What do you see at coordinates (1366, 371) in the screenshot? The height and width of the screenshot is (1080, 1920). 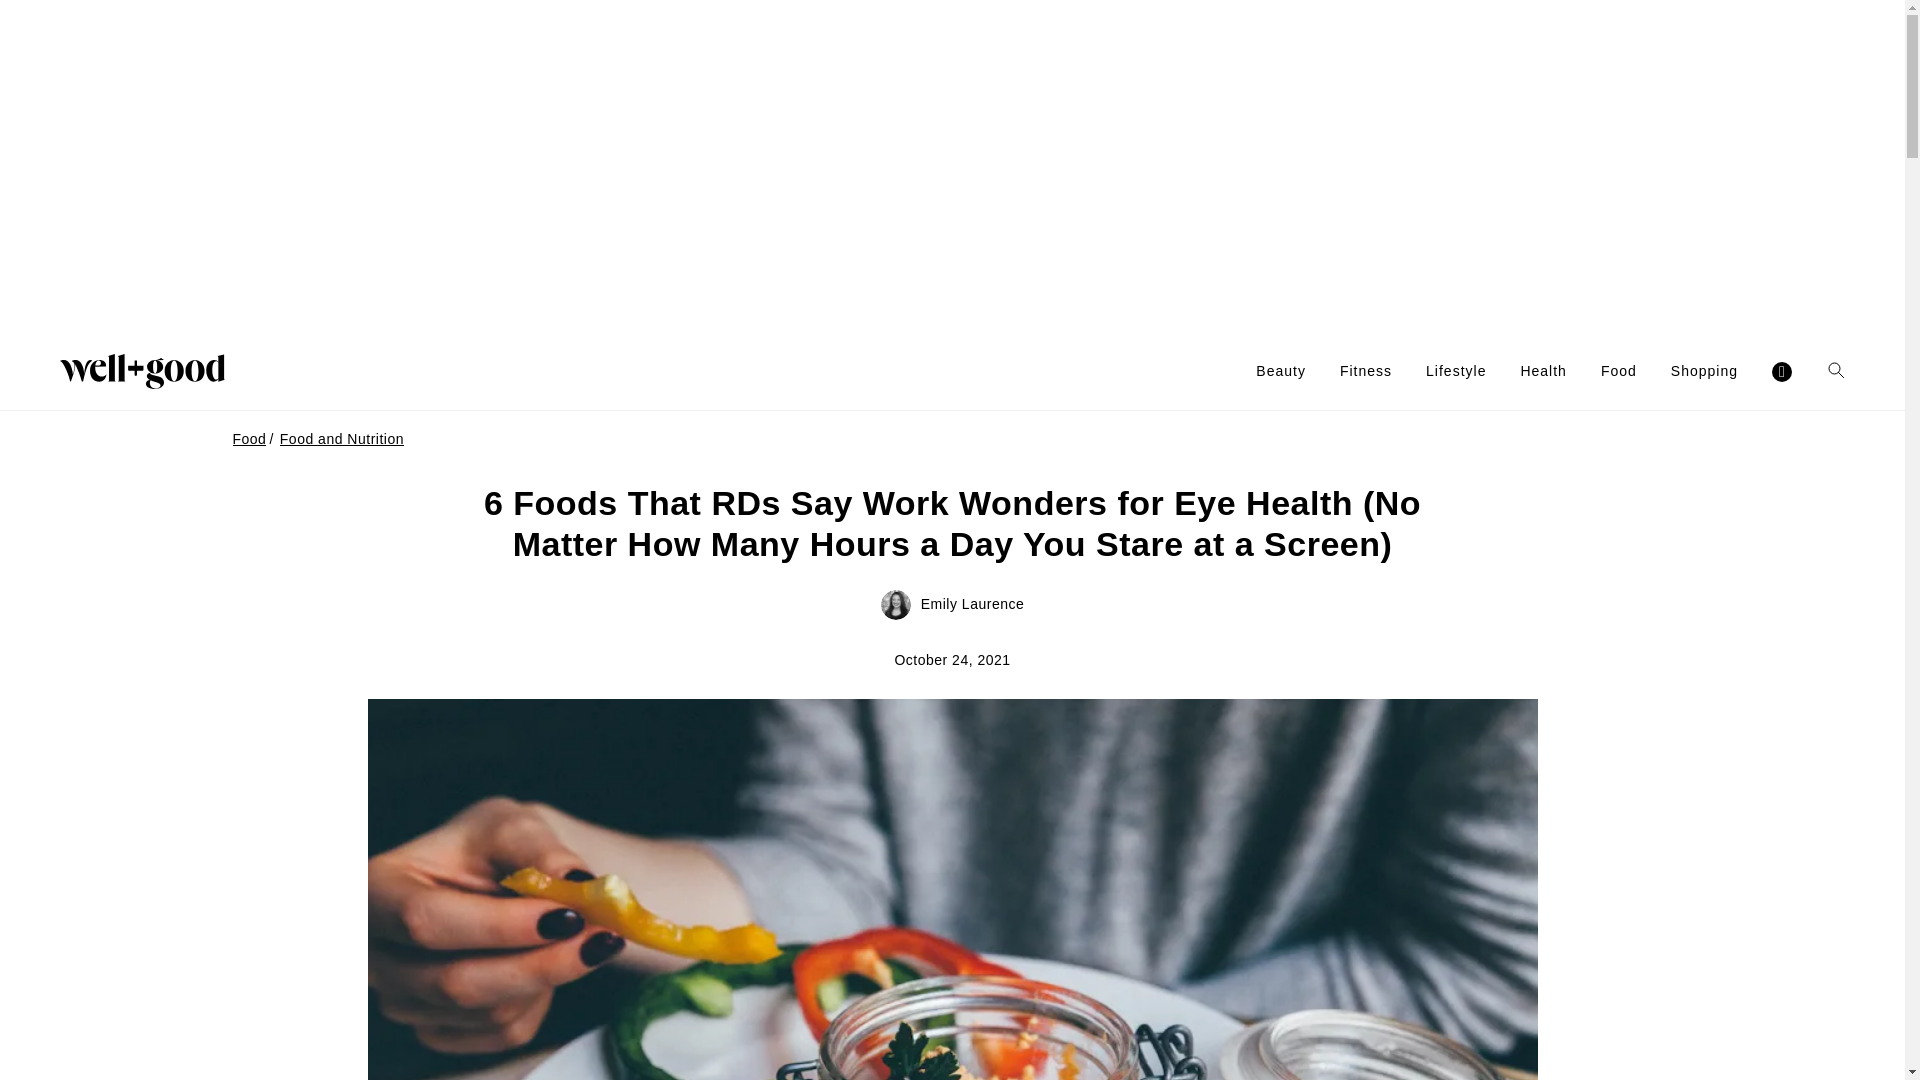 I see `Fitness` at bounding box center [1366, 371].